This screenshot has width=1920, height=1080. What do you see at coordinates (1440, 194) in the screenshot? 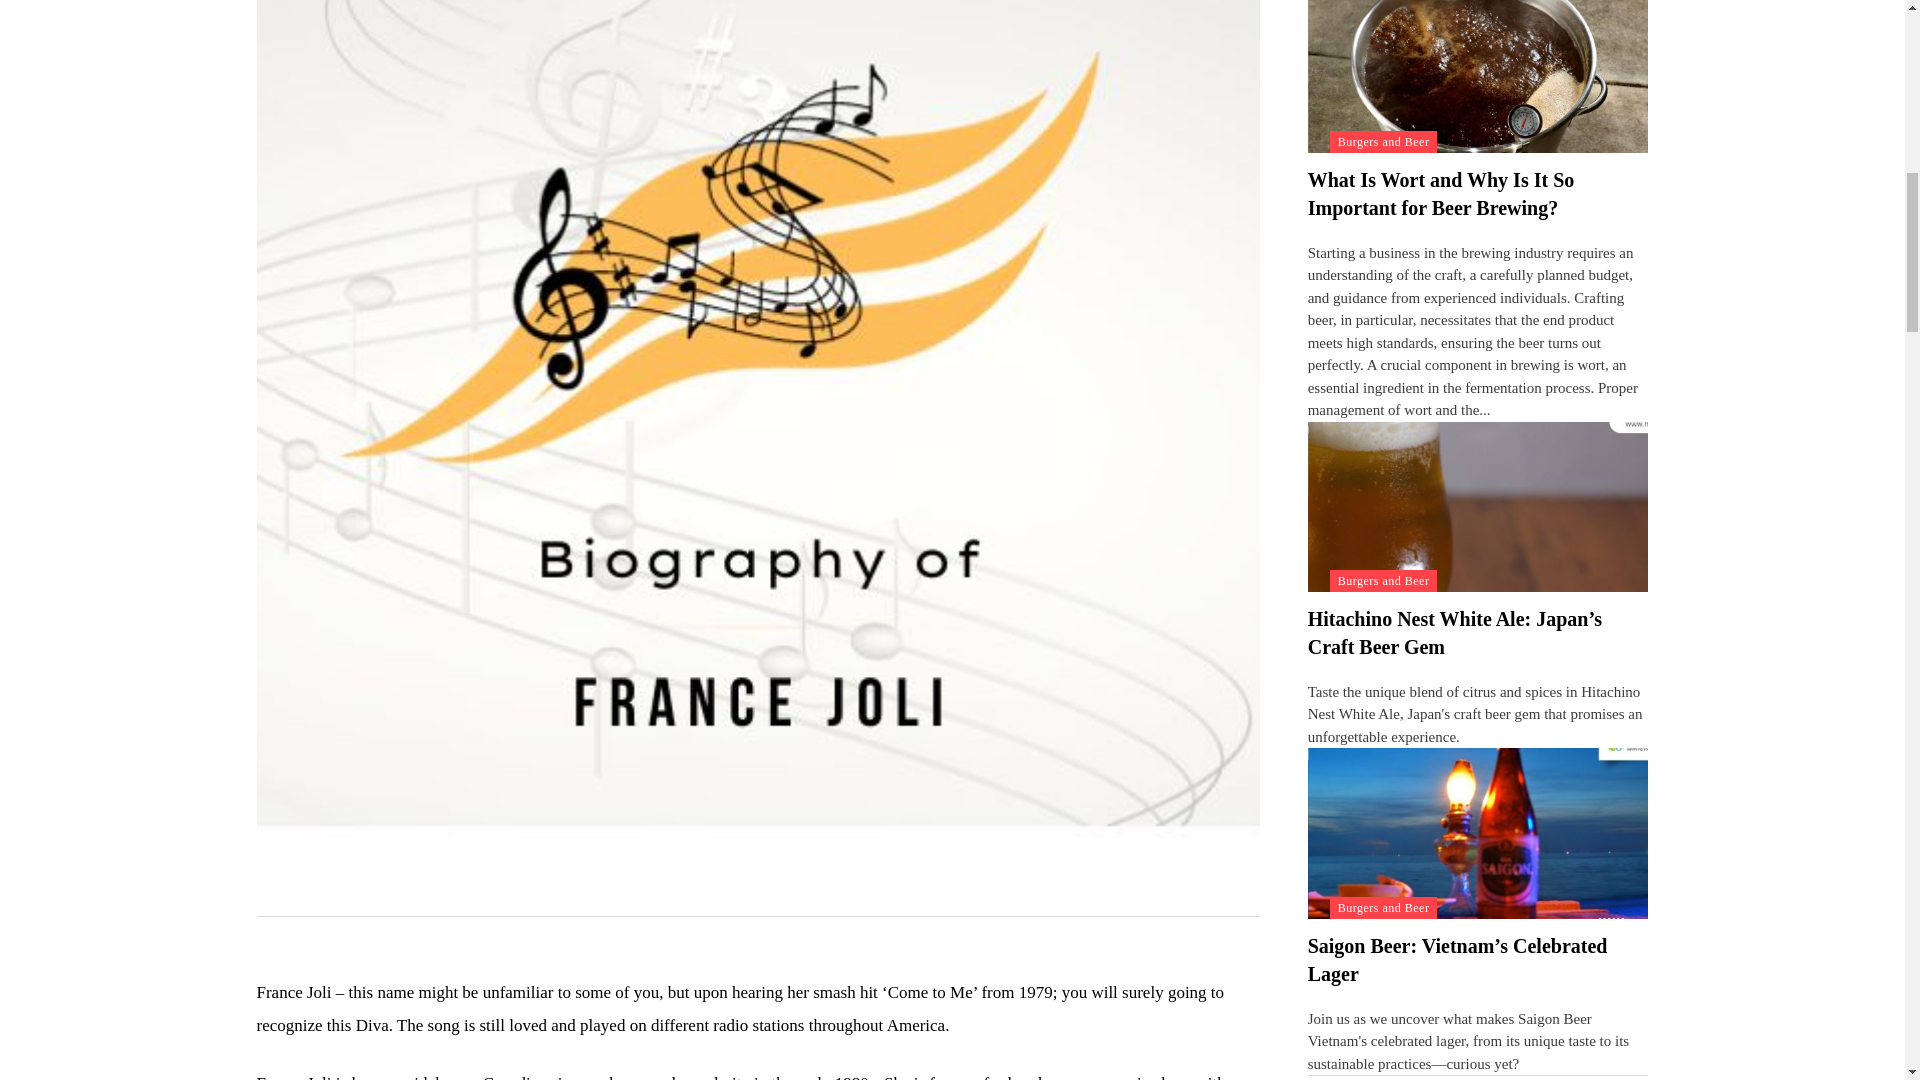
I see `What Is Wort and Why Is It So Important for Beer Brewing?` at bounding box center [1440, 194].